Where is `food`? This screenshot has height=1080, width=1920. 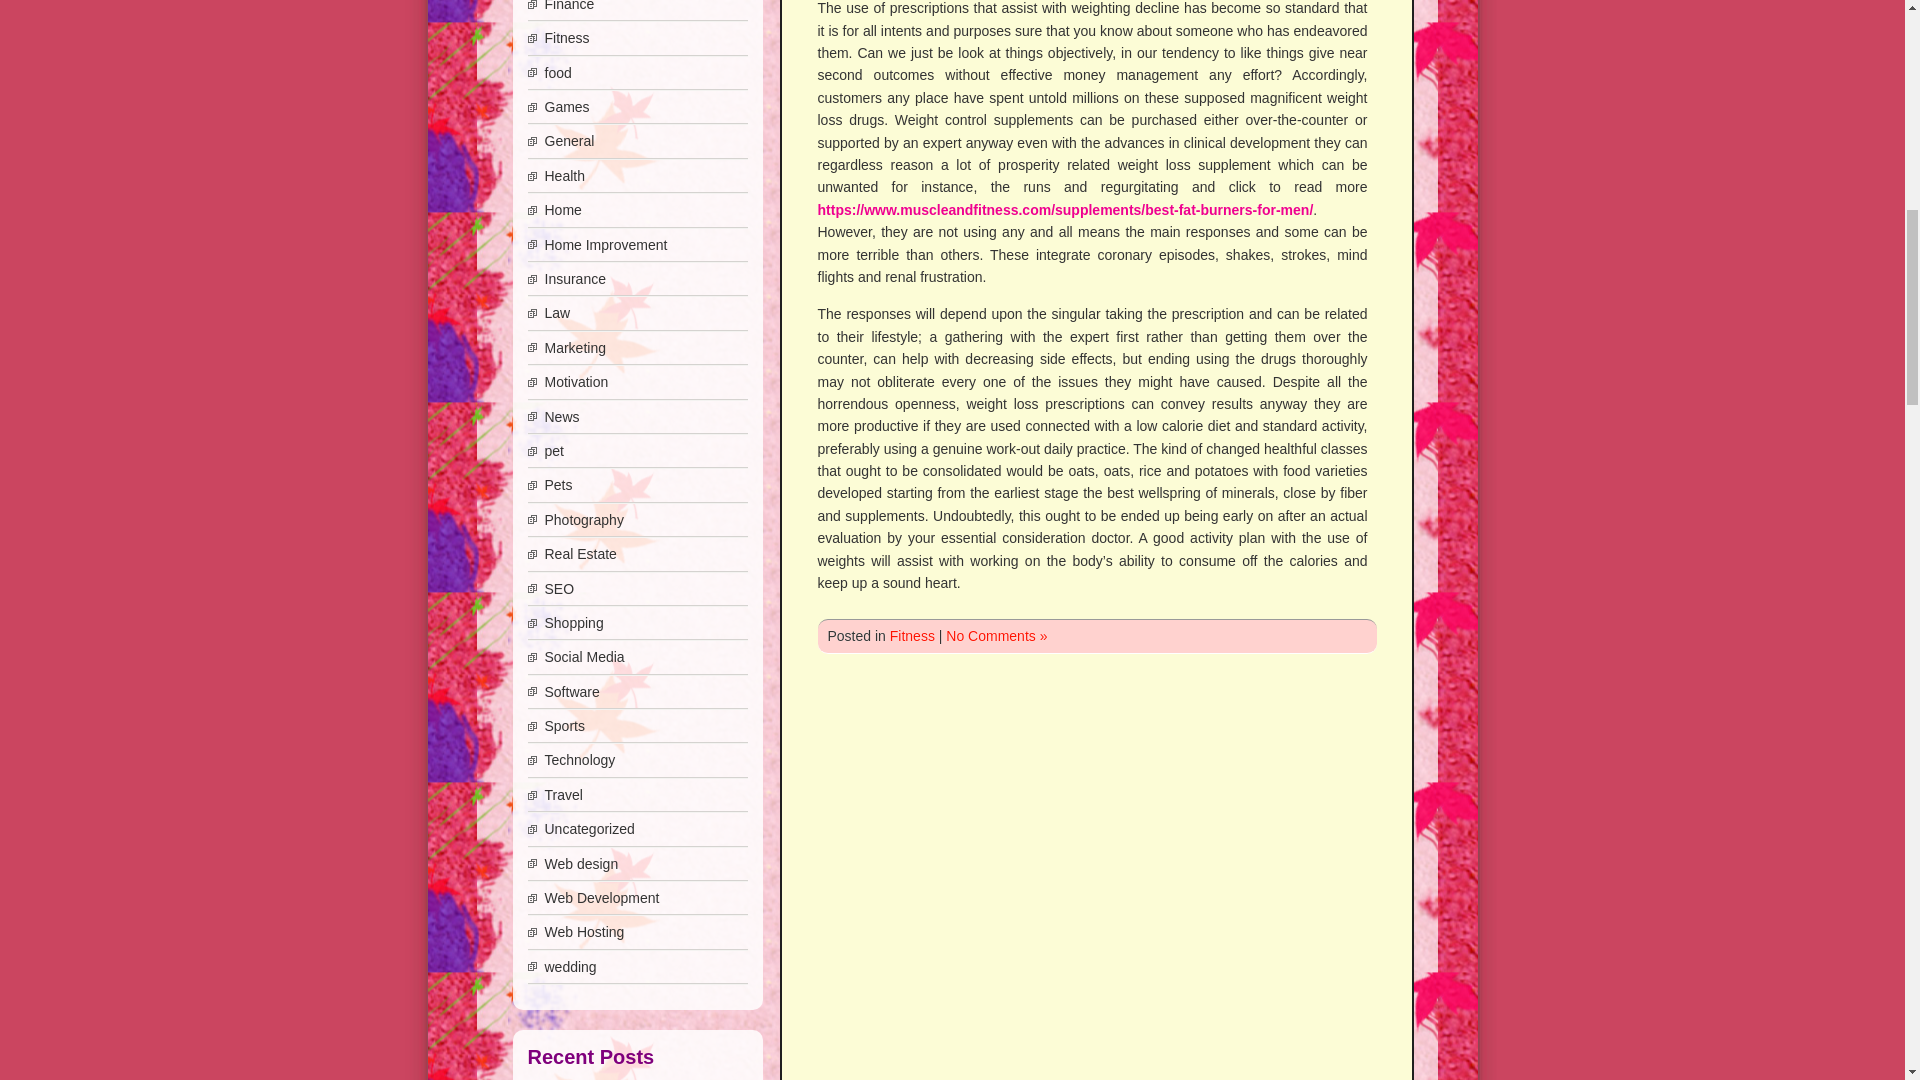 food is located at coordinates (556, 72).